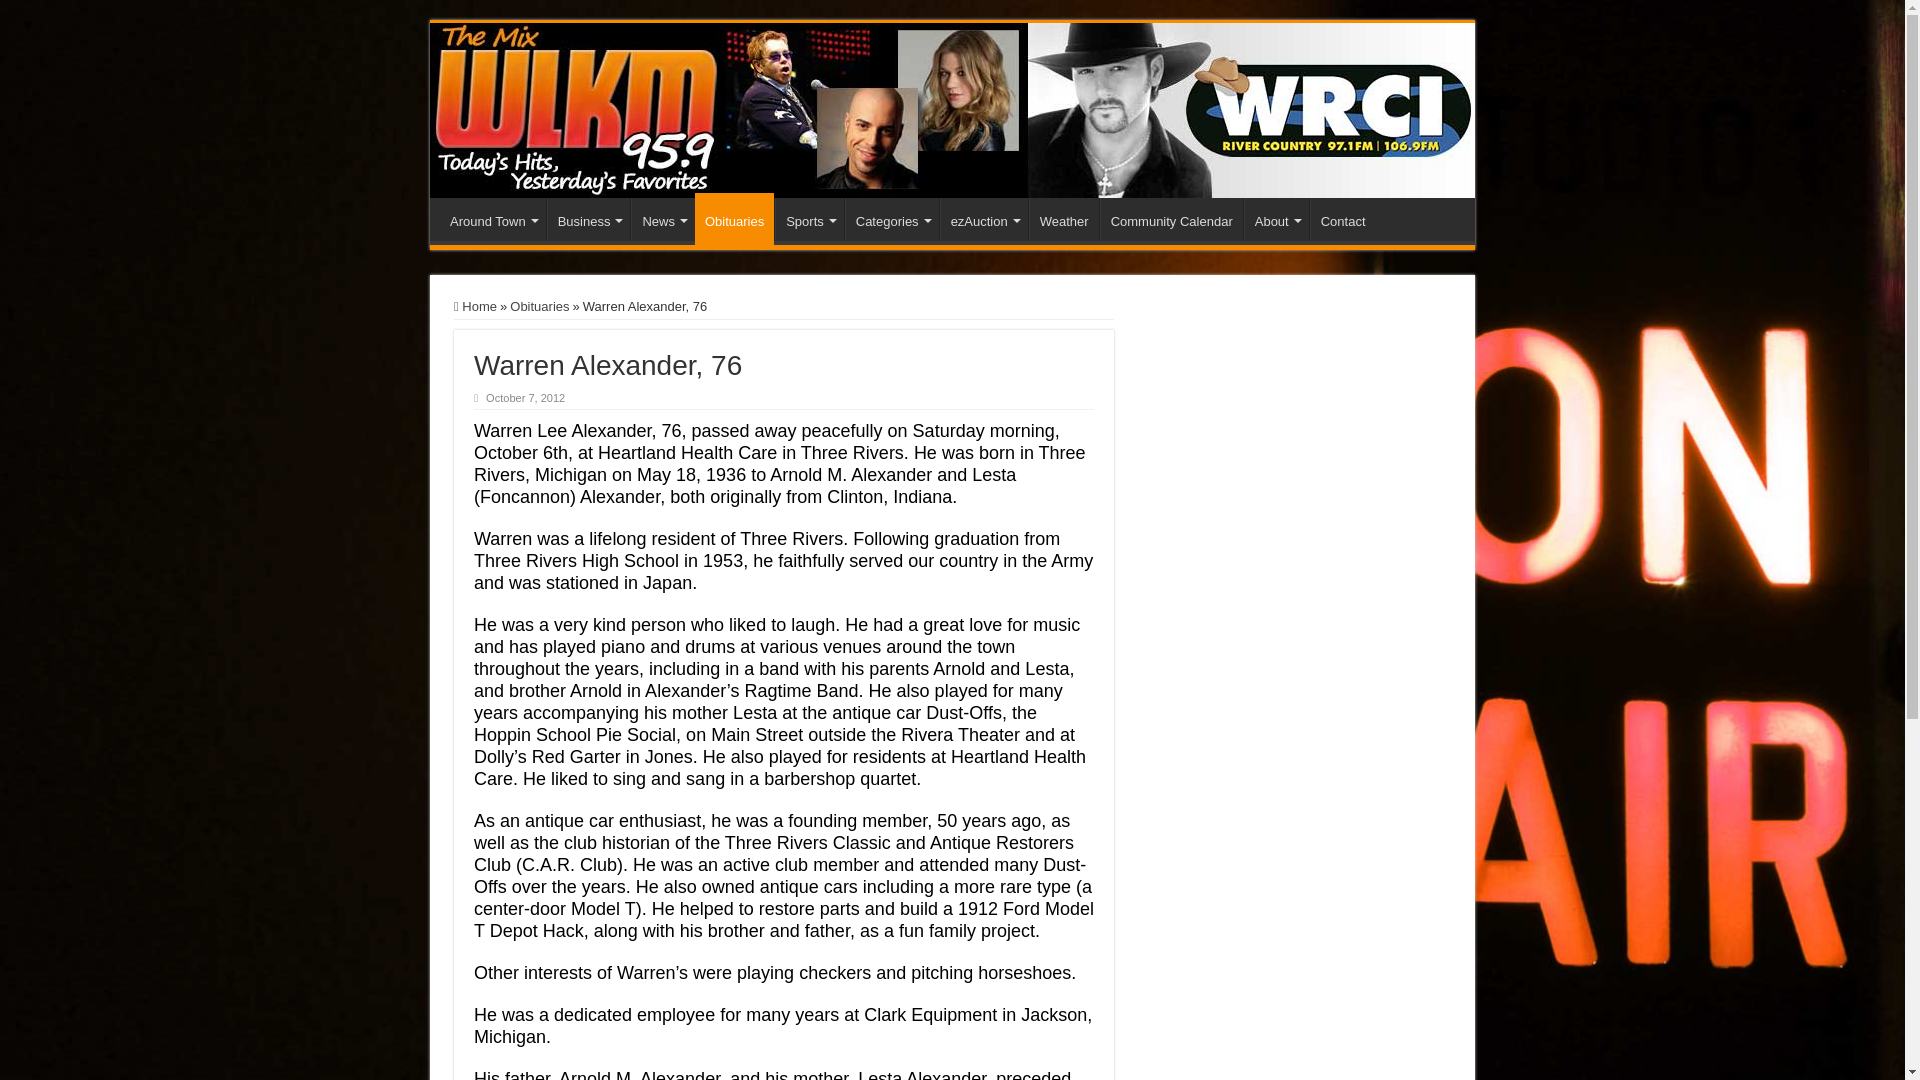 The width and height of the screenshot is (1920, 1080). Describe the element at coordinates (952, 110) in the screenshot. I see `WLKM Radio 95.9 FM` at that location.